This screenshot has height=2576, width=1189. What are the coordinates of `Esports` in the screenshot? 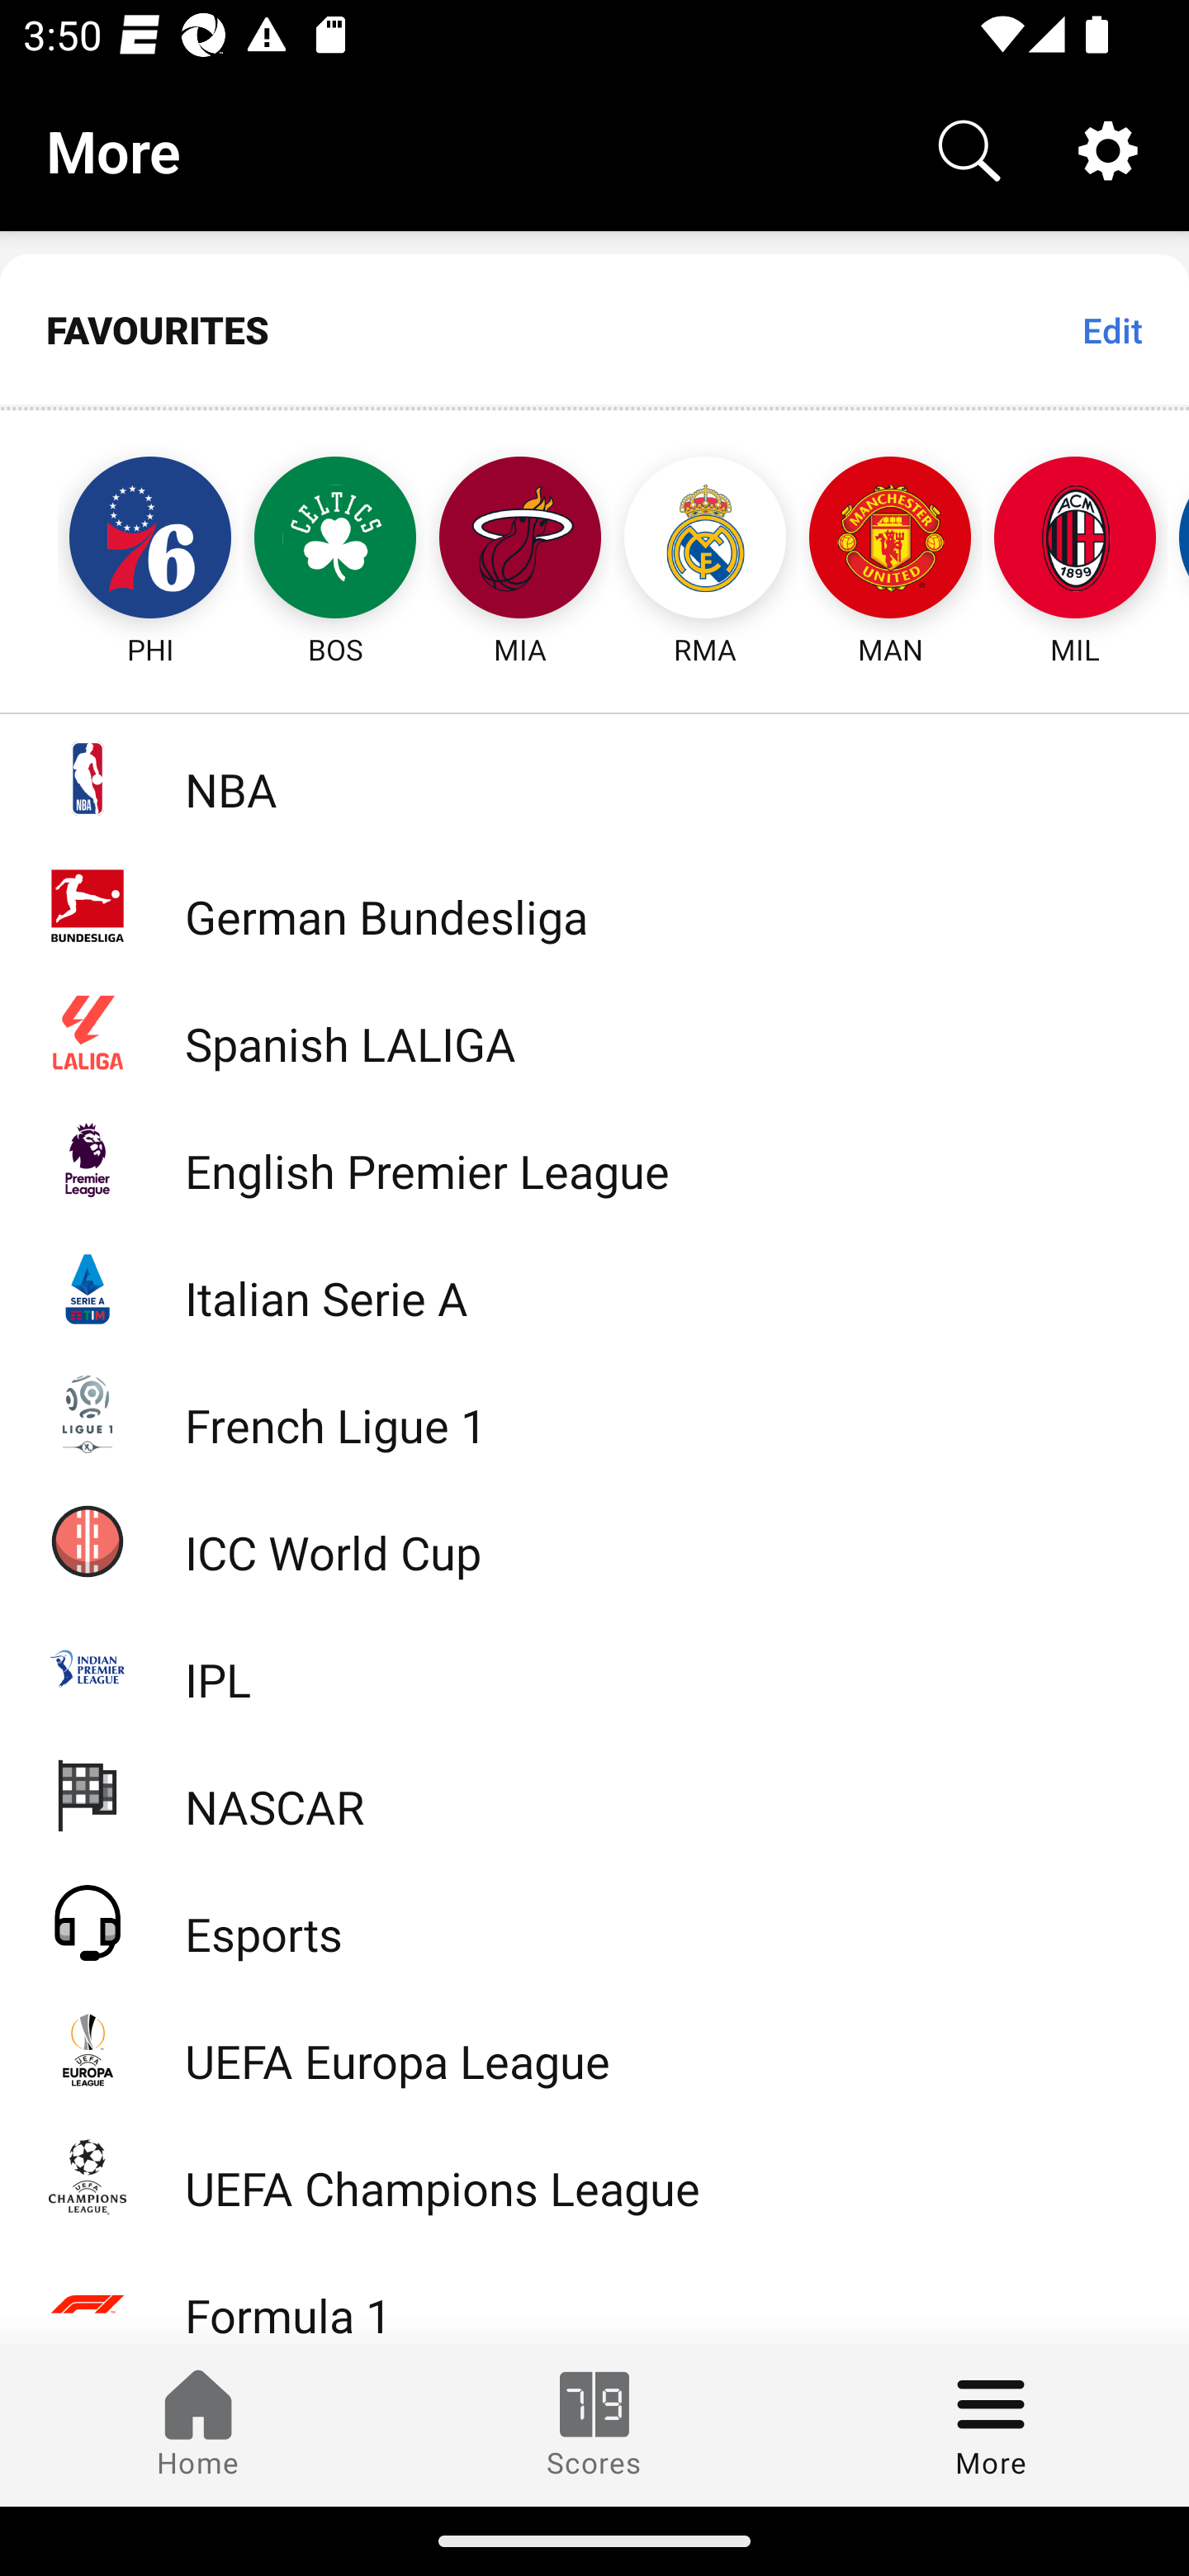 It's located at (594, 1921).